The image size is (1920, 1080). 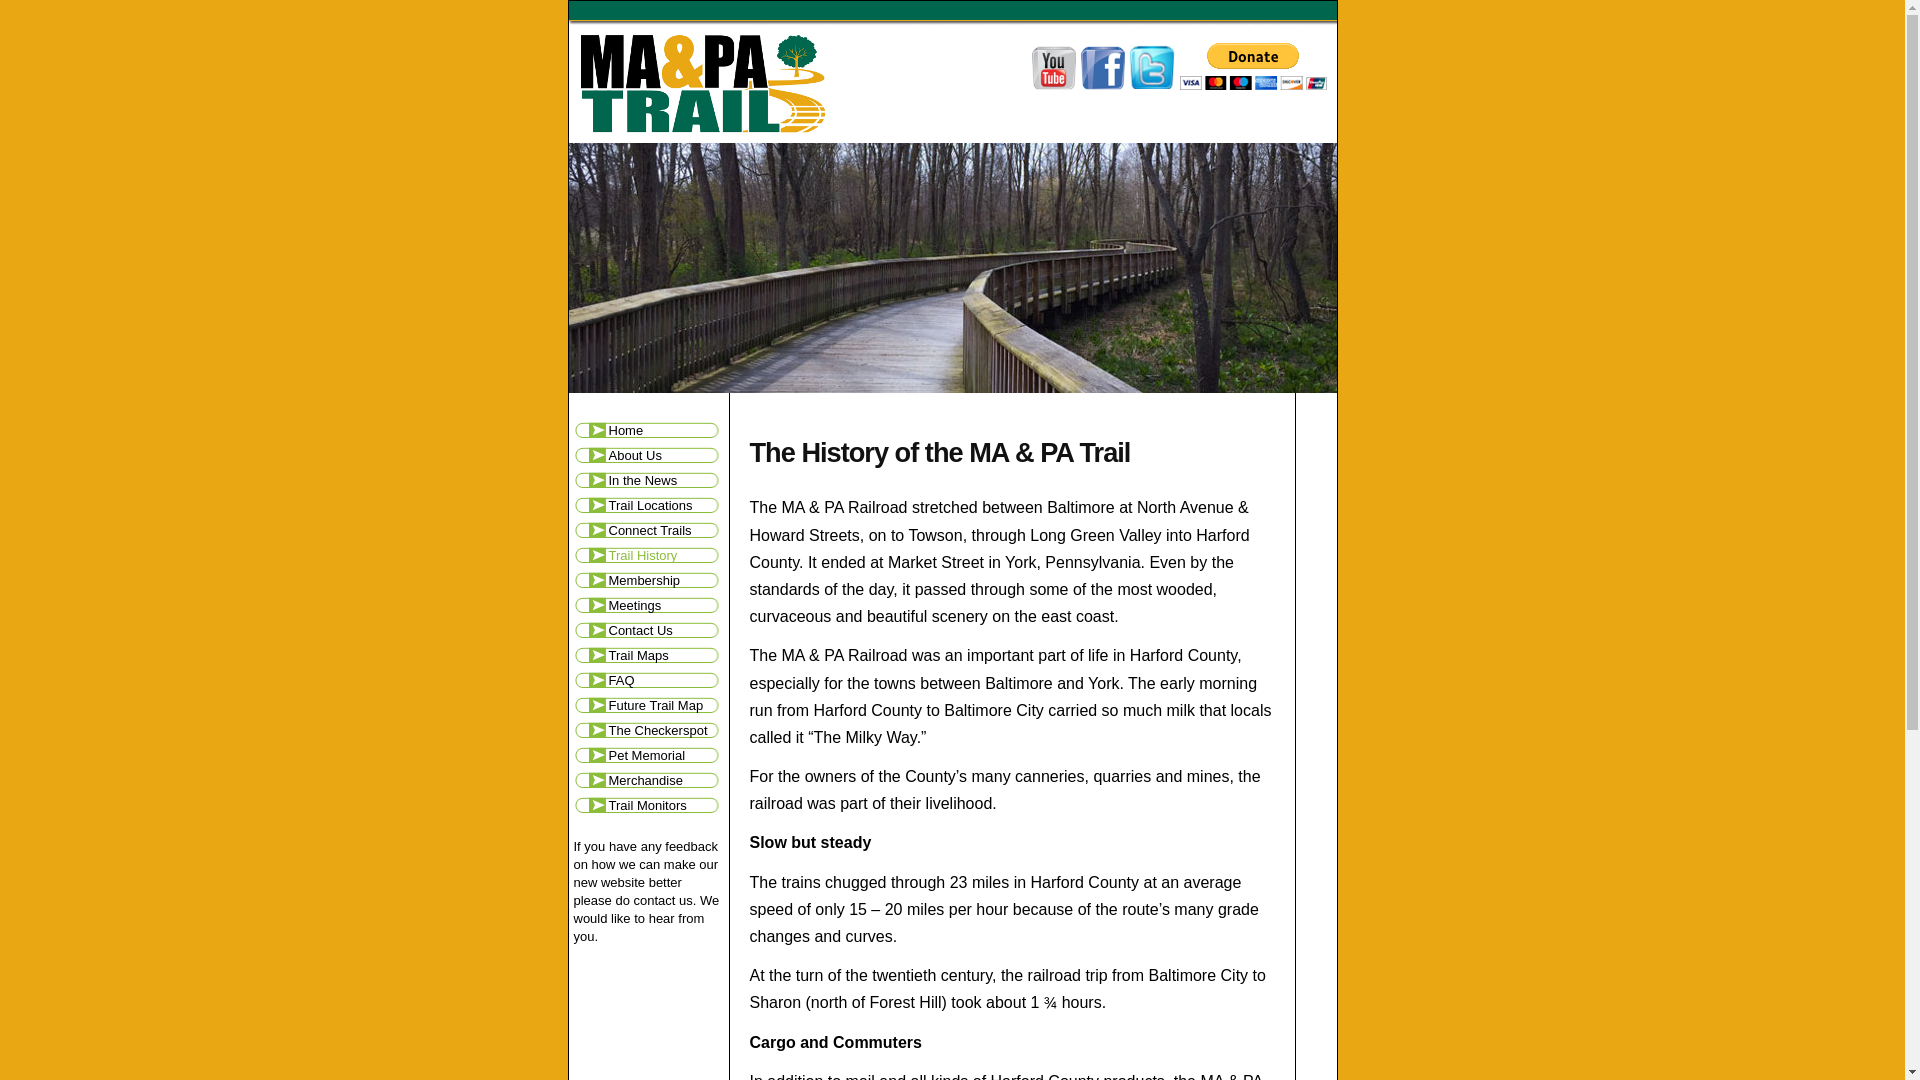 What do you see at coordinates (650, 604) in the screenshot?
I see `Meetings` at bounding box center [650, 604].